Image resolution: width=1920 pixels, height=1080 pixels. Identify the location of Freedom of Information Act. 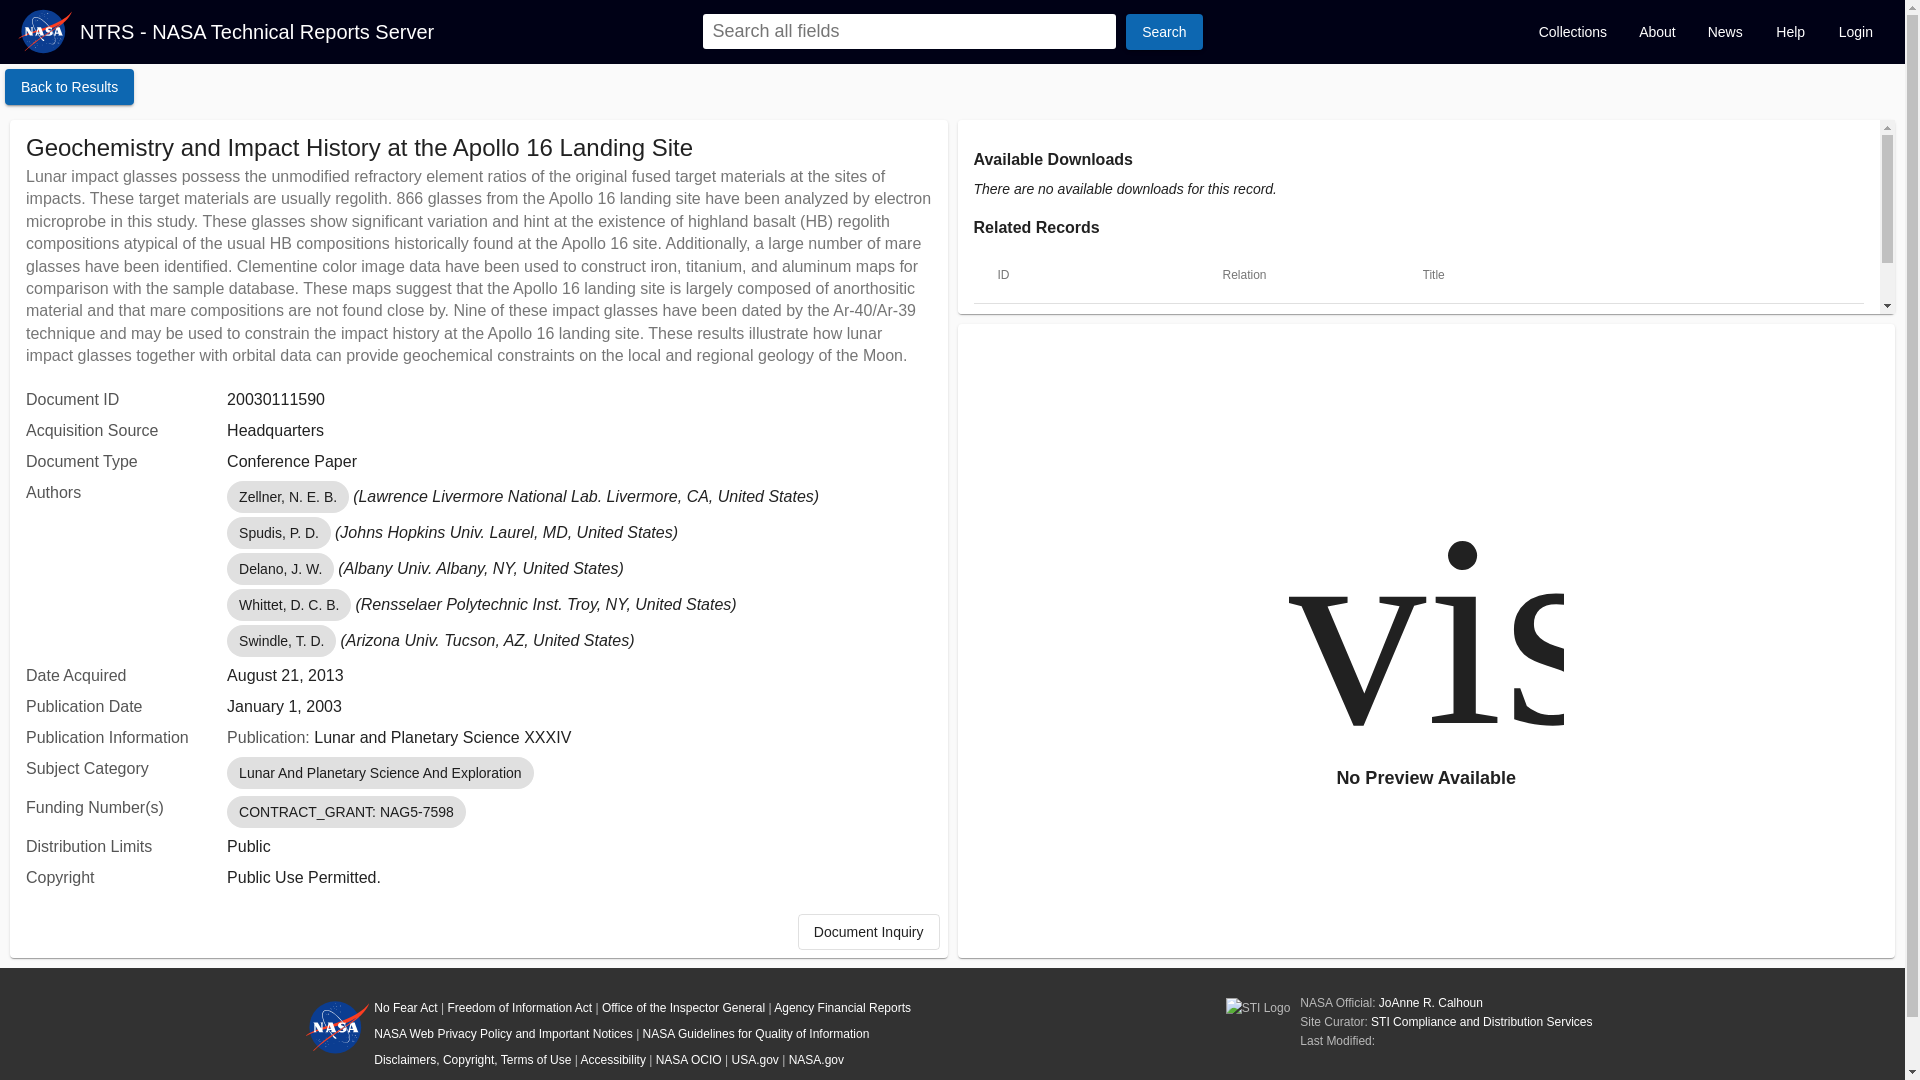
(519, 1008).